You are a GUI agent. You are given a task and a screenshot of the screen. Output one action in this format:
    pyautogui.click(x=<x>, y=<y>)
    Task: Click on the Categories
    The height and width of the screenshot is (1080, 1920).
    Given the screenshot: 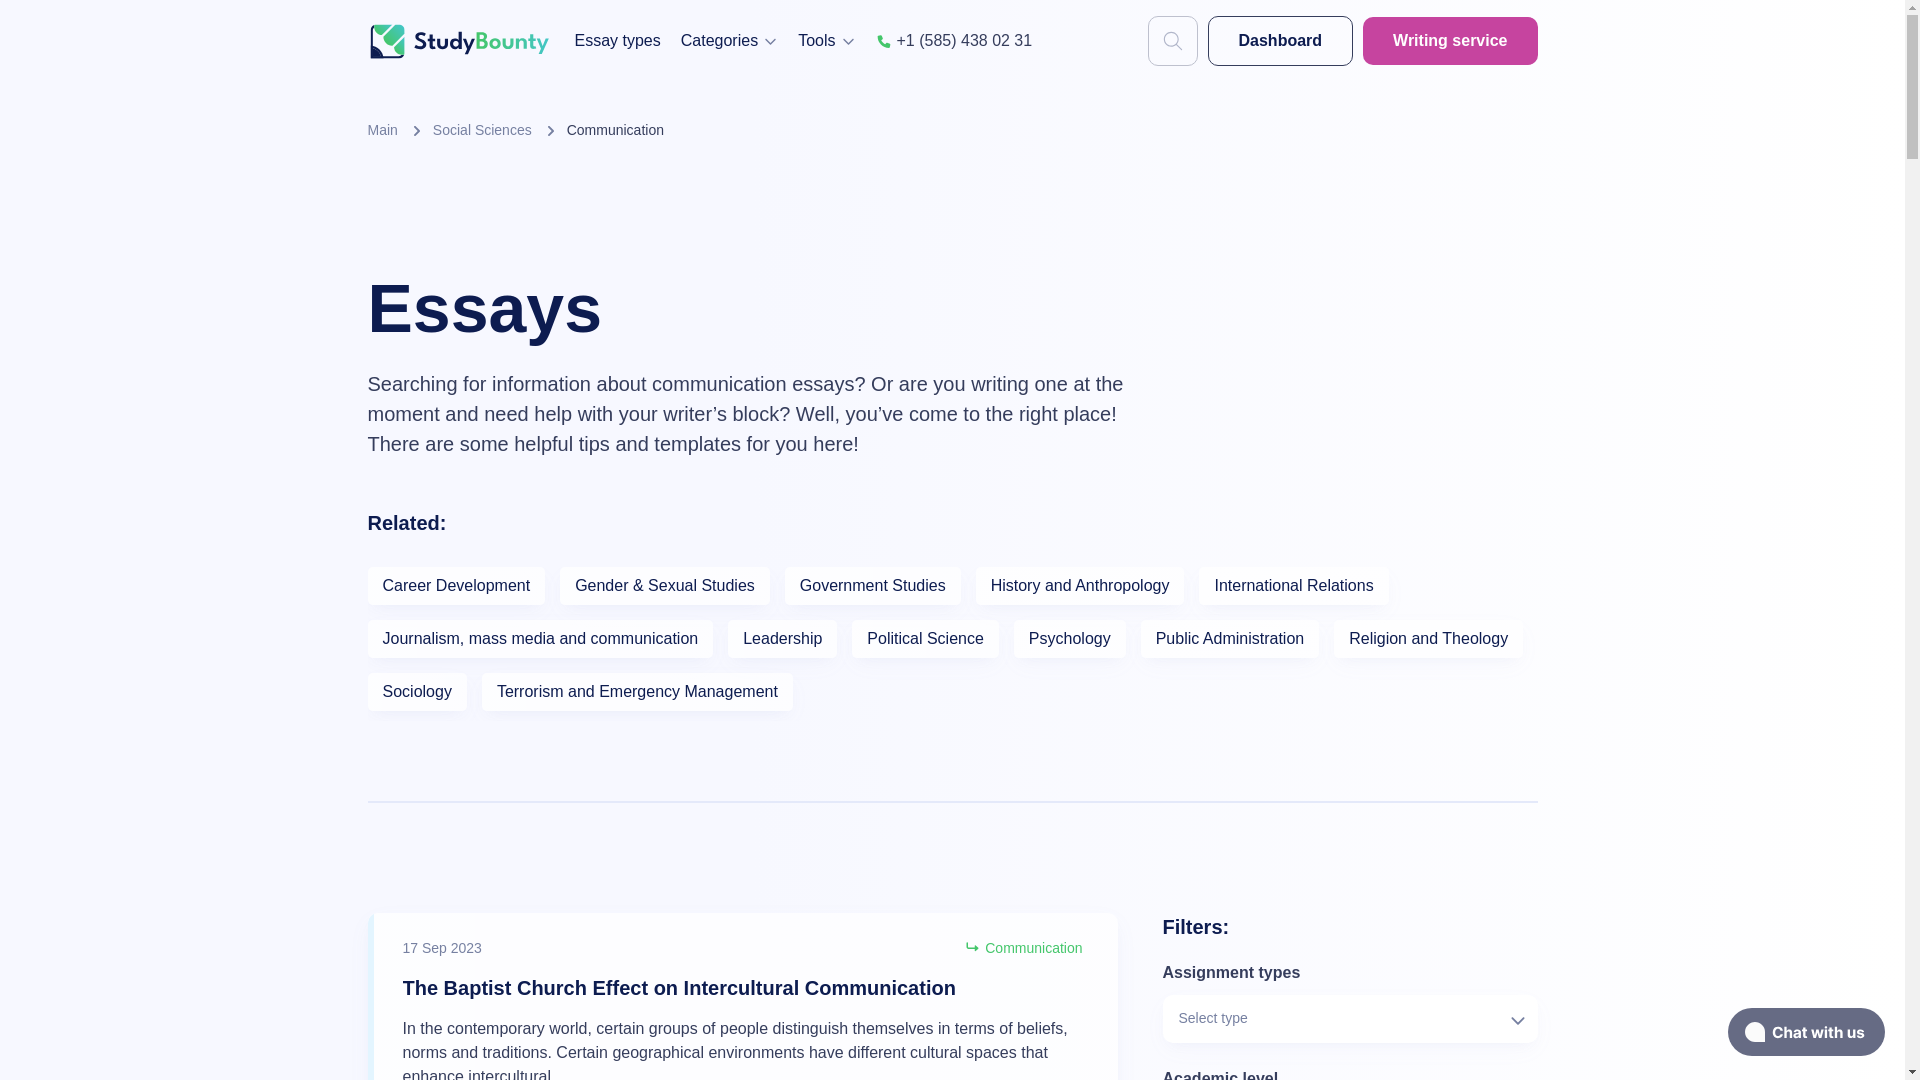 What is the action you would take?
    pyautogui.click(x=729, y=40)
    